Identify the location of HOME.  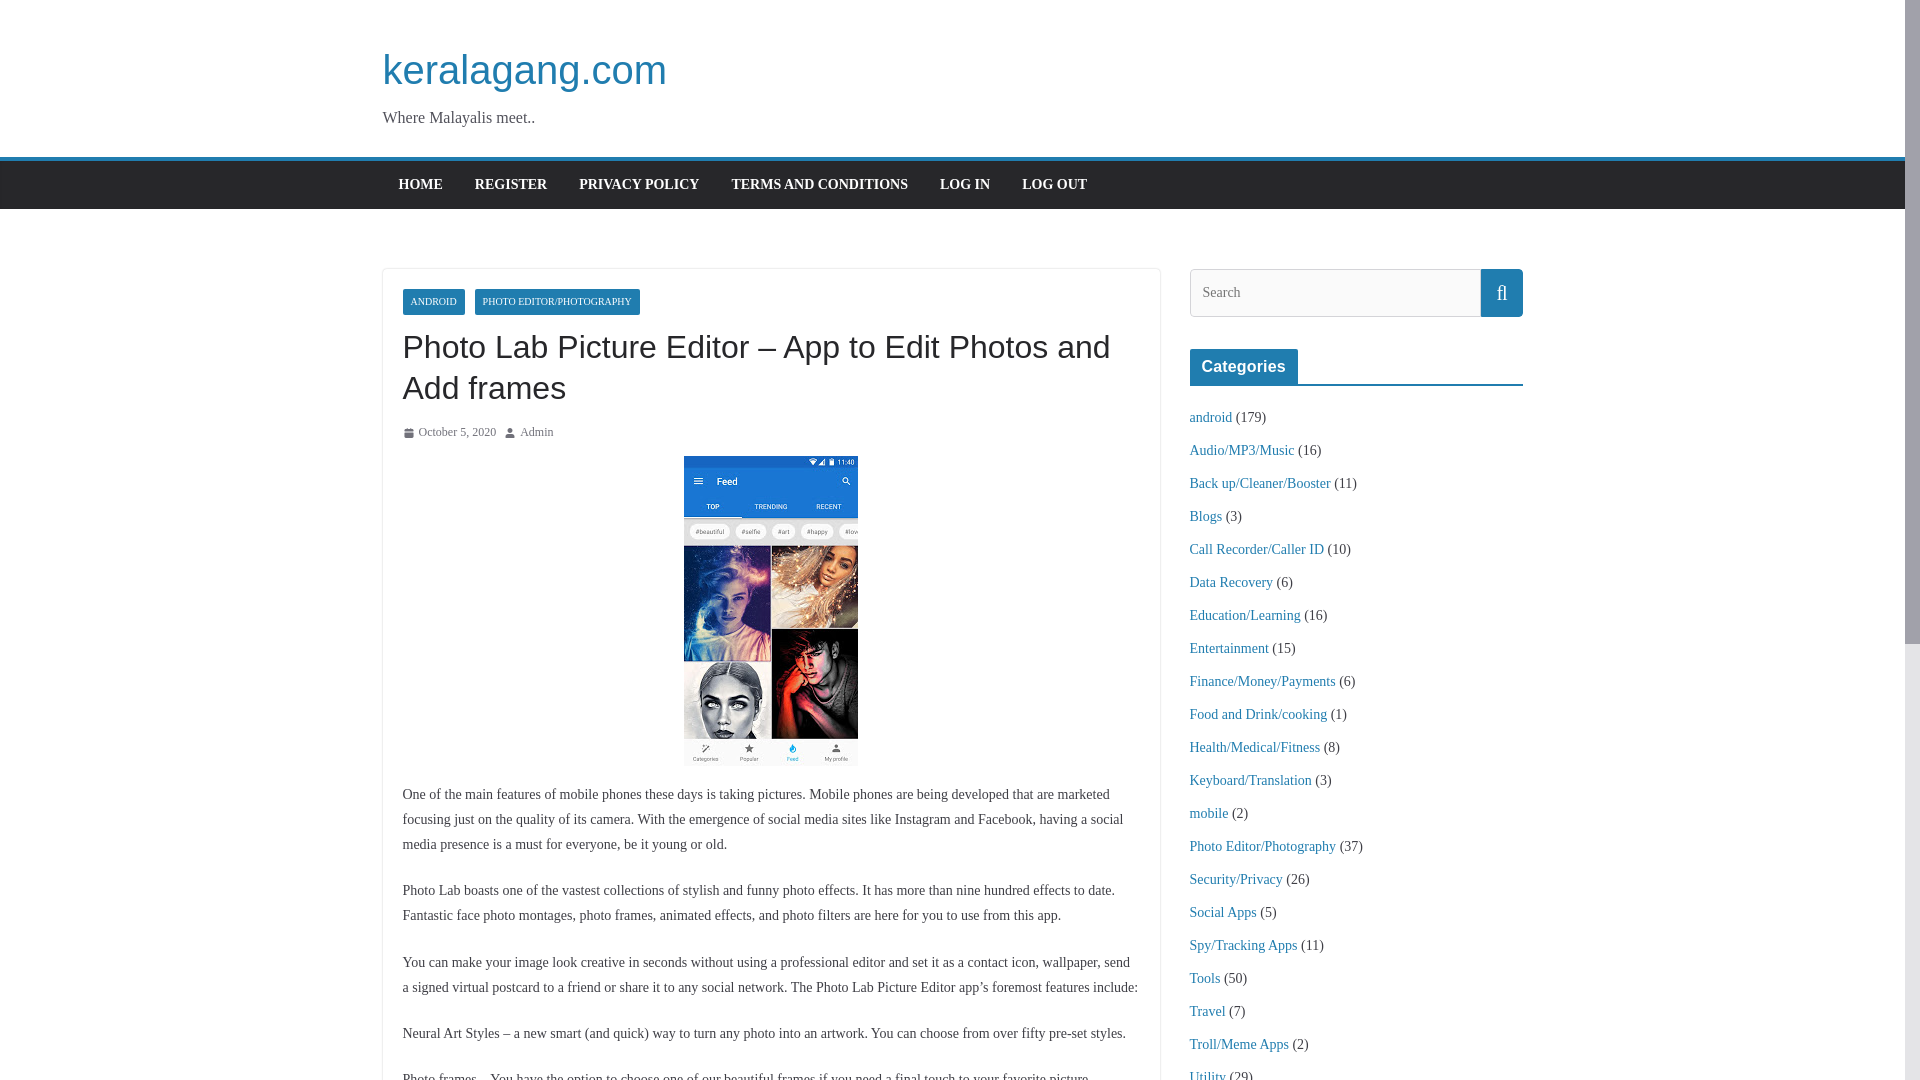
(419, 184).